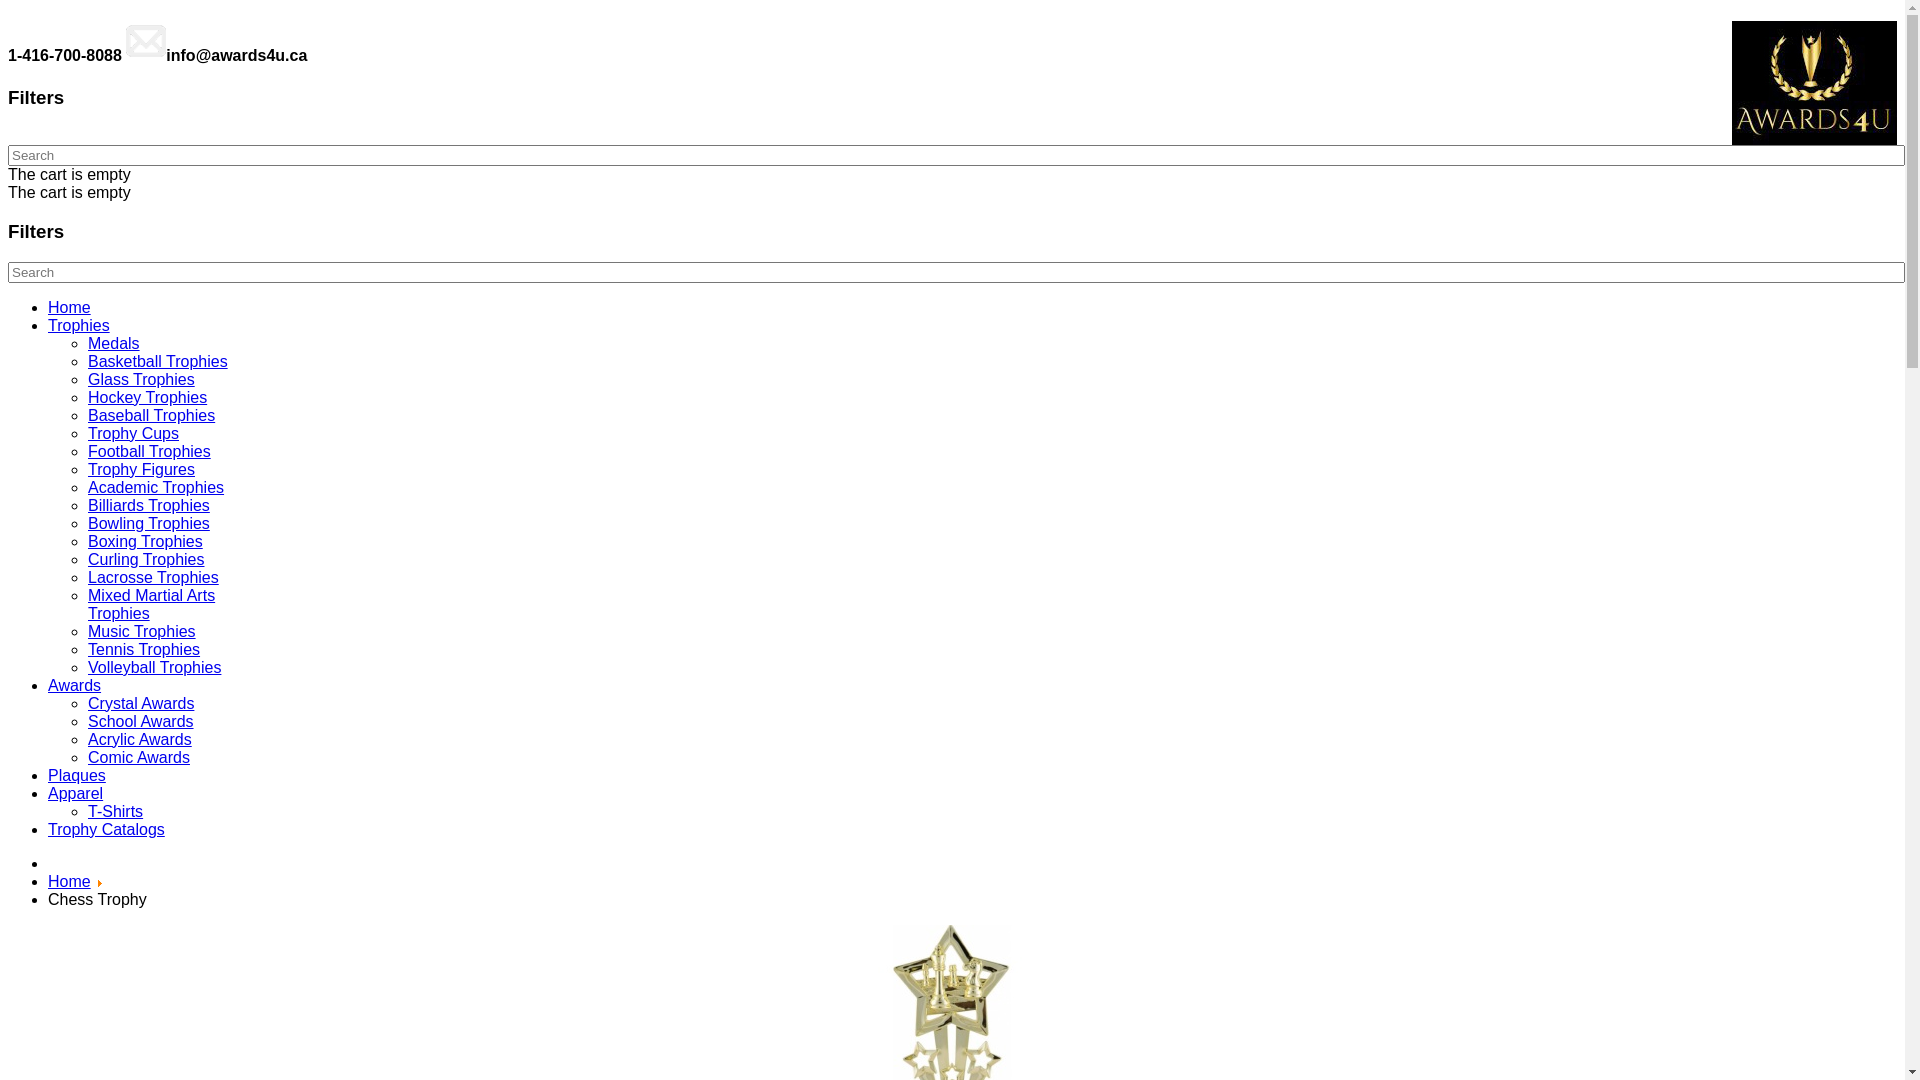  I want to click on Billiards Trophies, so click(149, 506).